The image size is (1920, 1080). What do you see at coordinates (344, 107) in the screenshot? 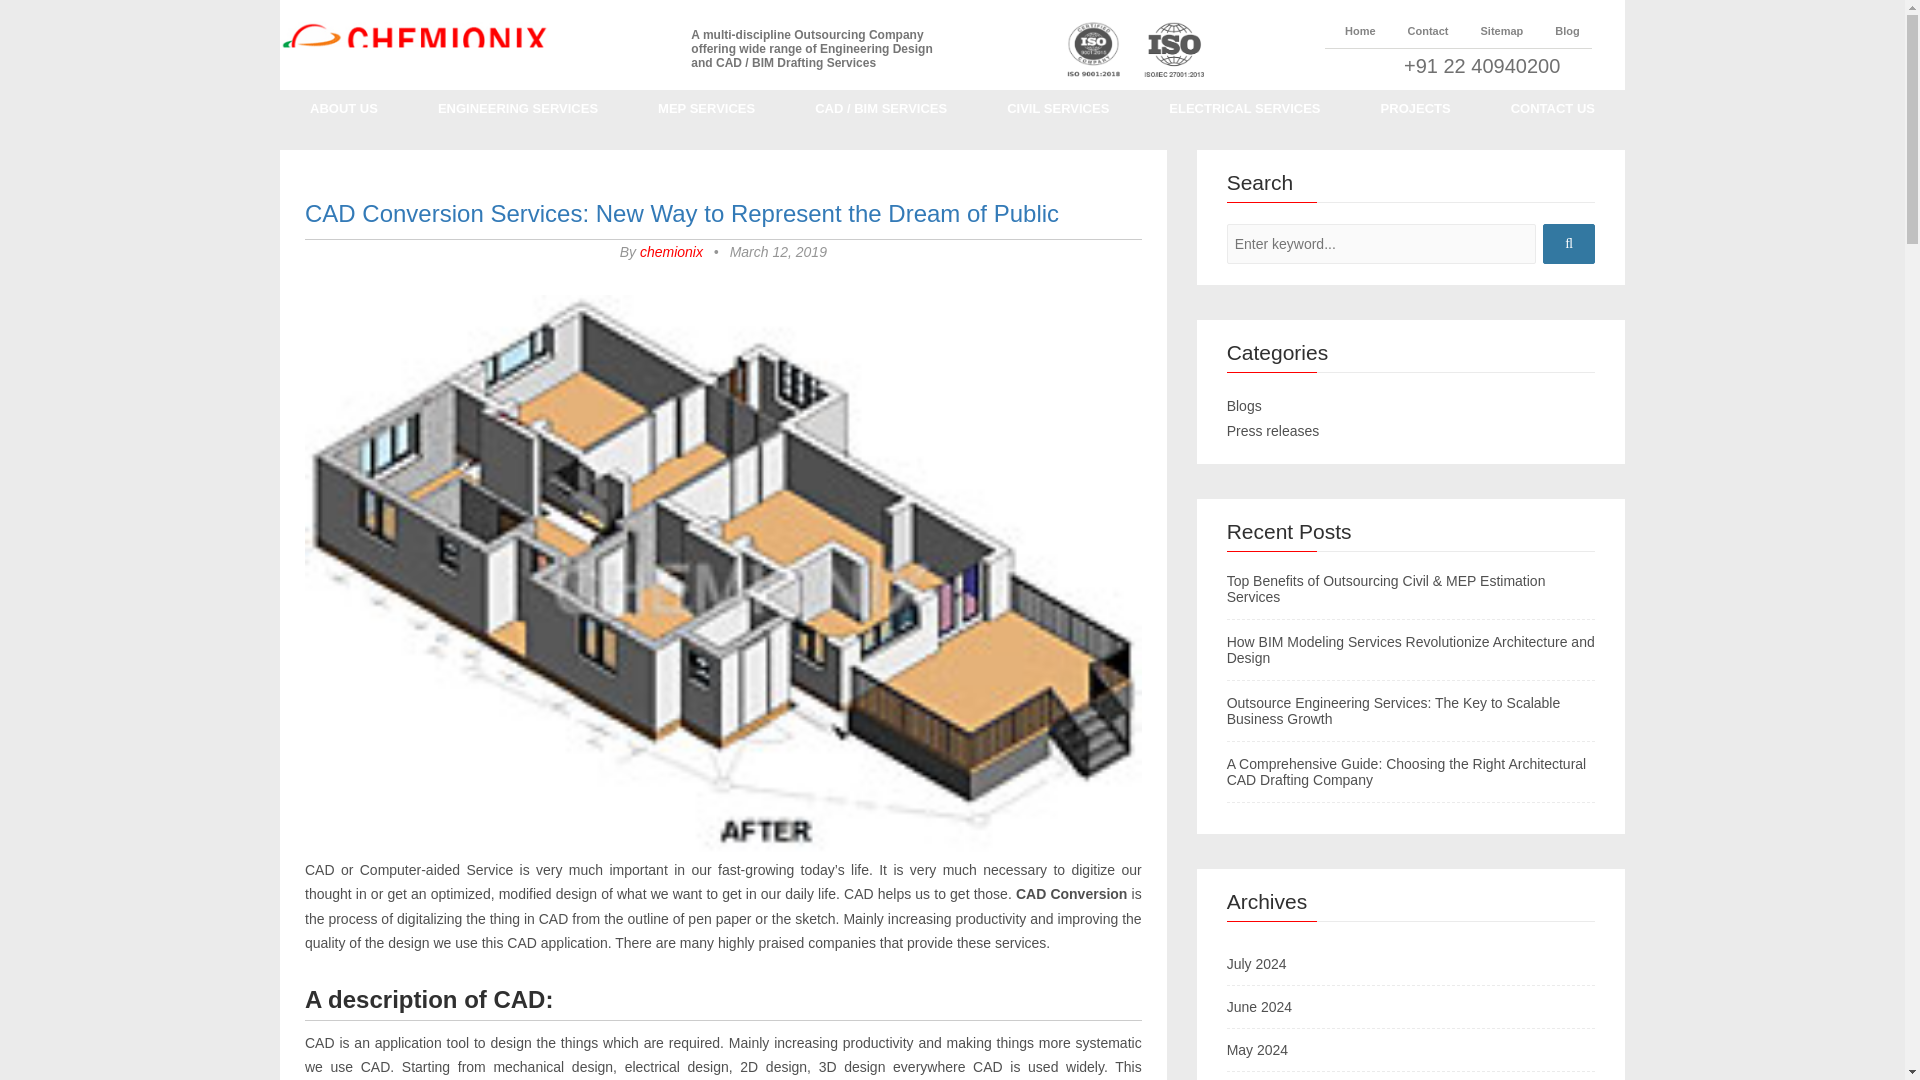
I see `ABOUT US` at bounding box center [344, 107].